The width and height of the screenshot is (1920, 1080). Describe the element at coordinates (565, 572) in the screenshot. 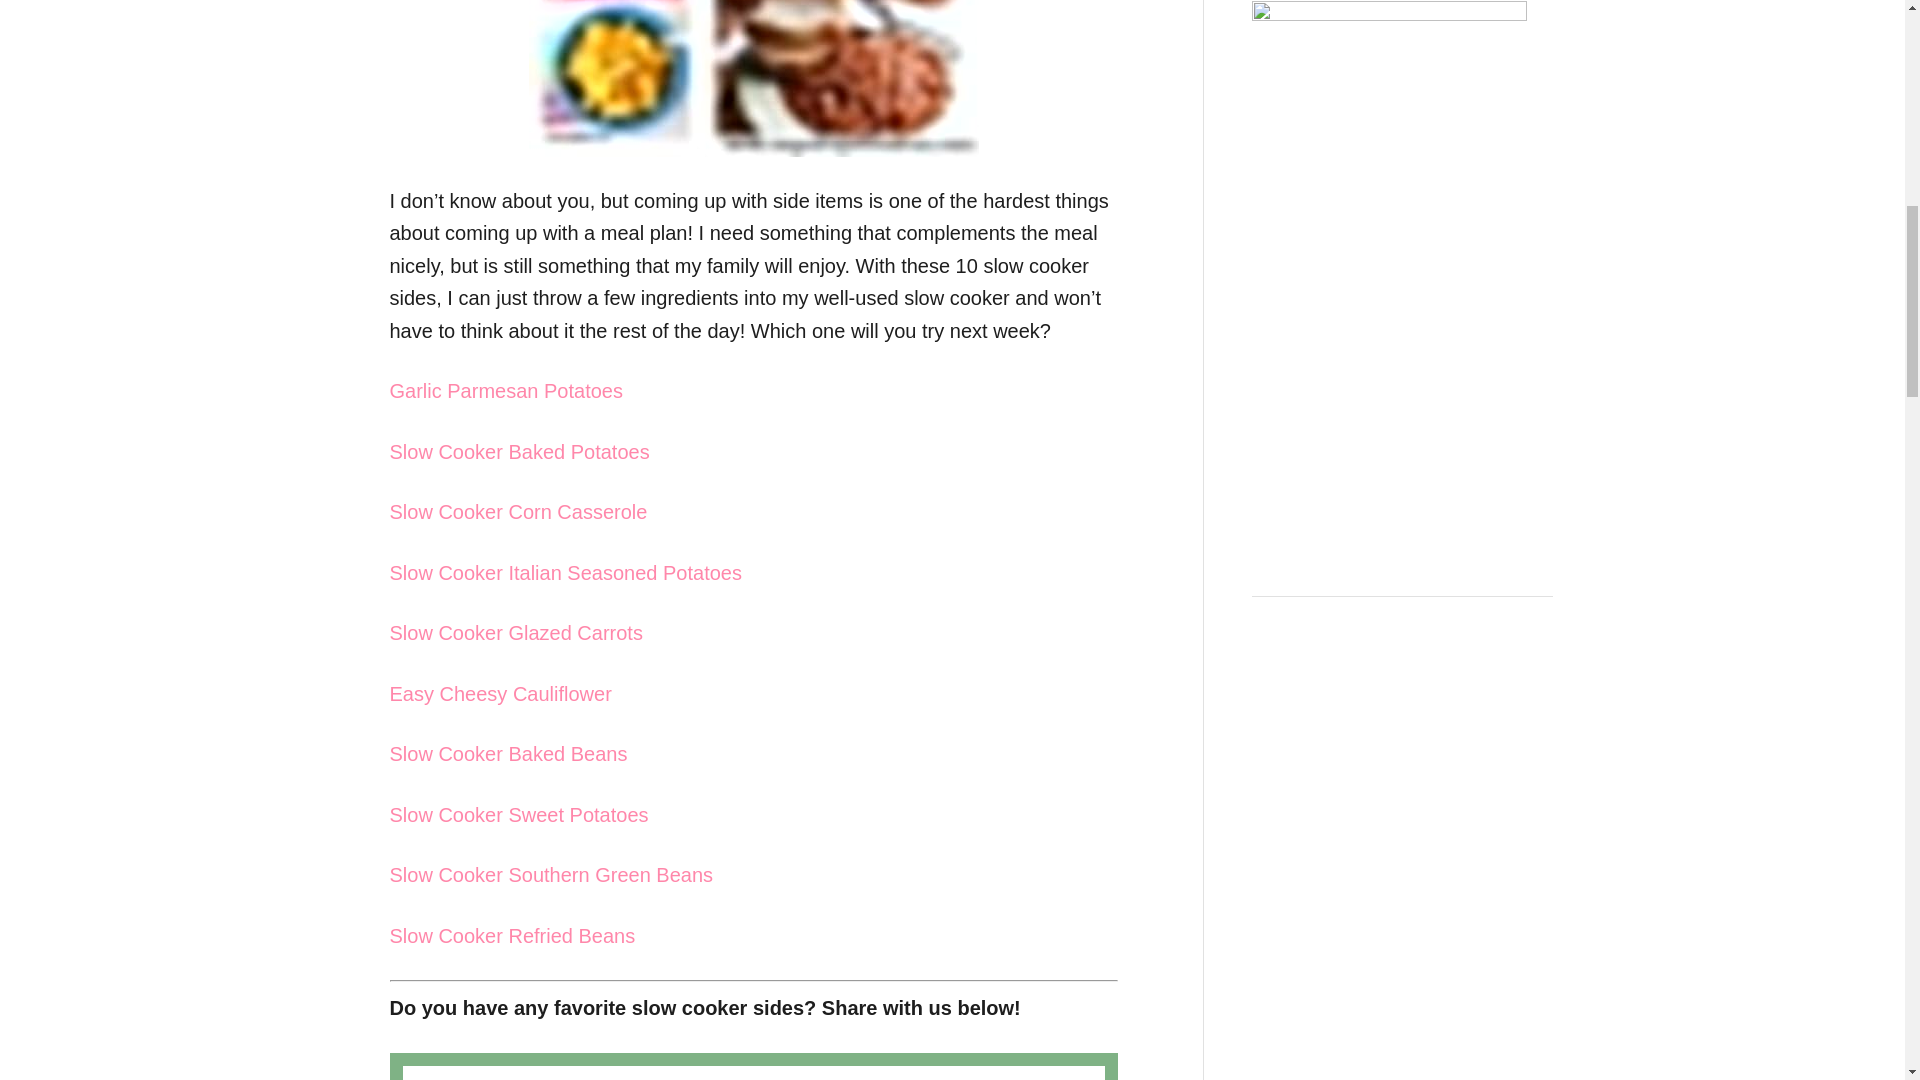

I see `Slow Cooker Italian Seasoned Potatoes` at that location.